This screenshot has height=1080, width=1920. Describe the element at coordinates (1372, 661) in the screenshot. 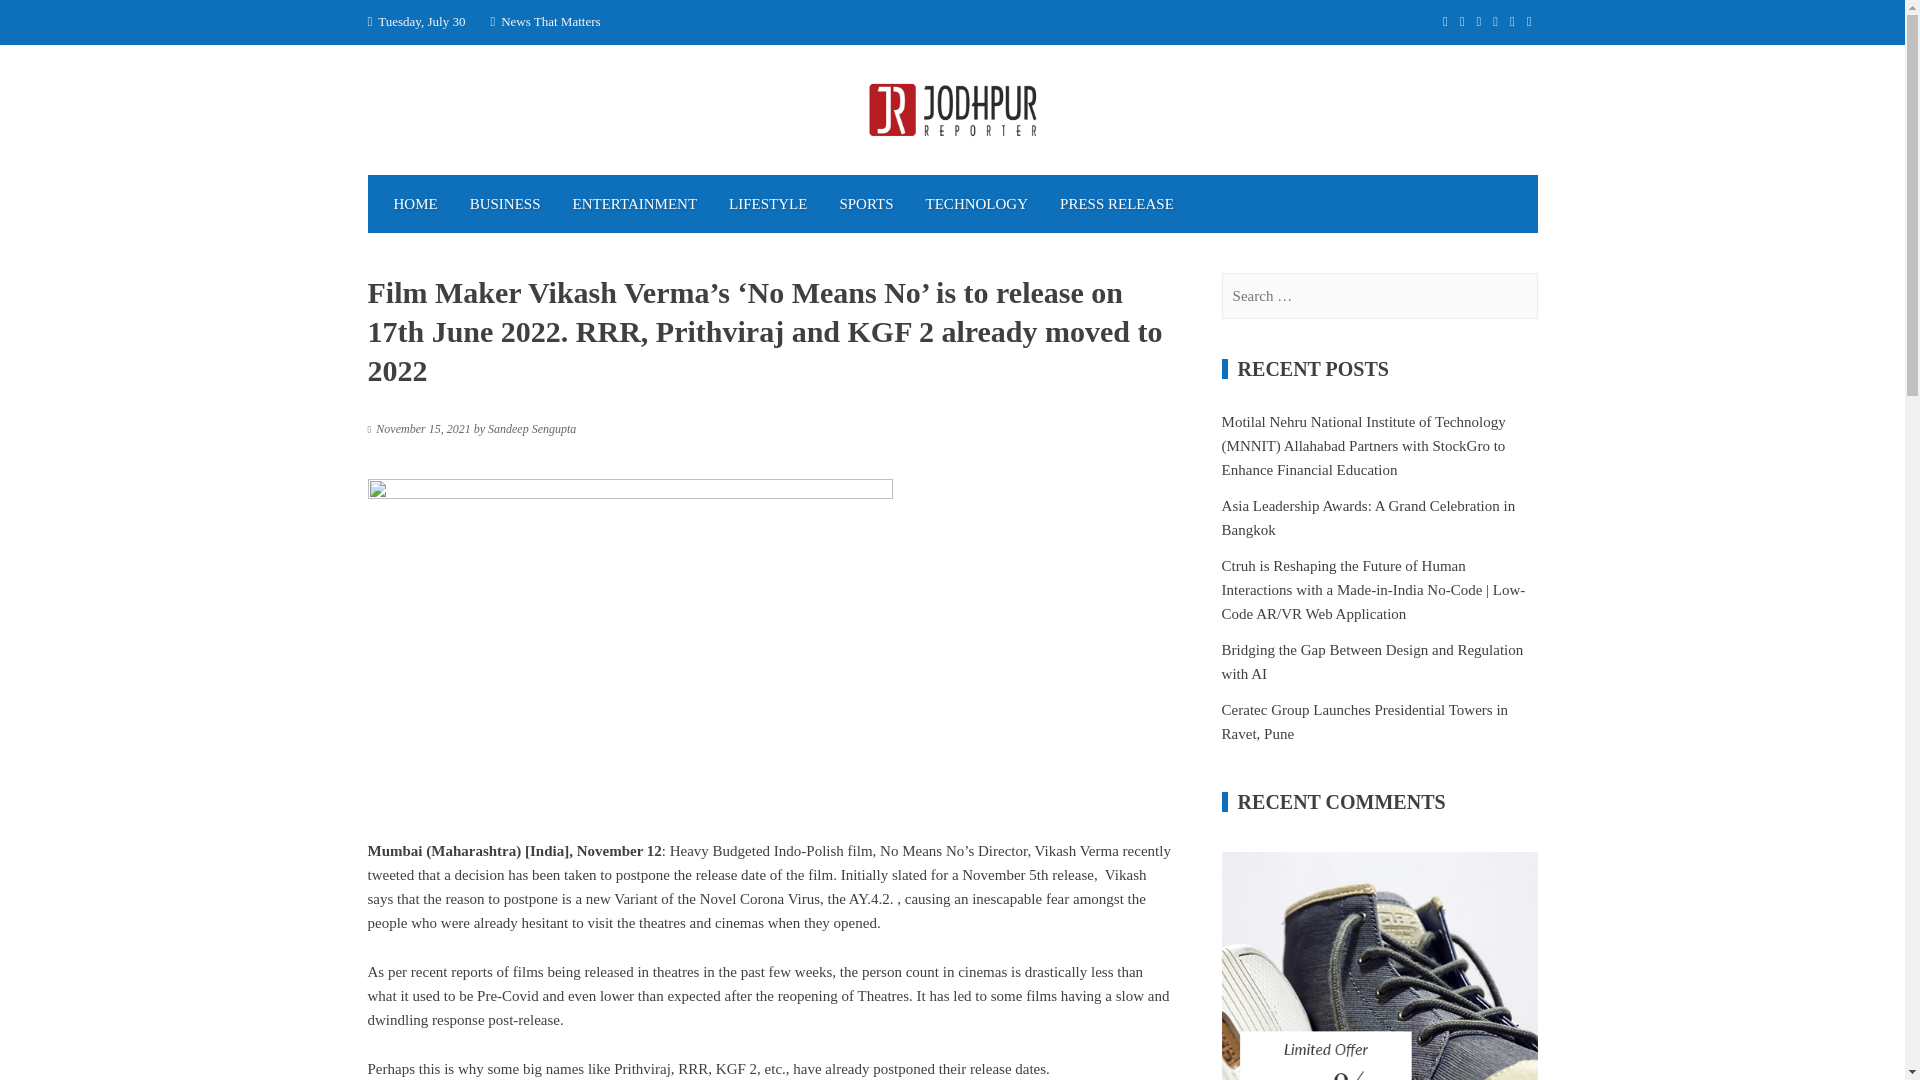

I see `Bridging the Gap Between Design and Regulation with AI` at that location.